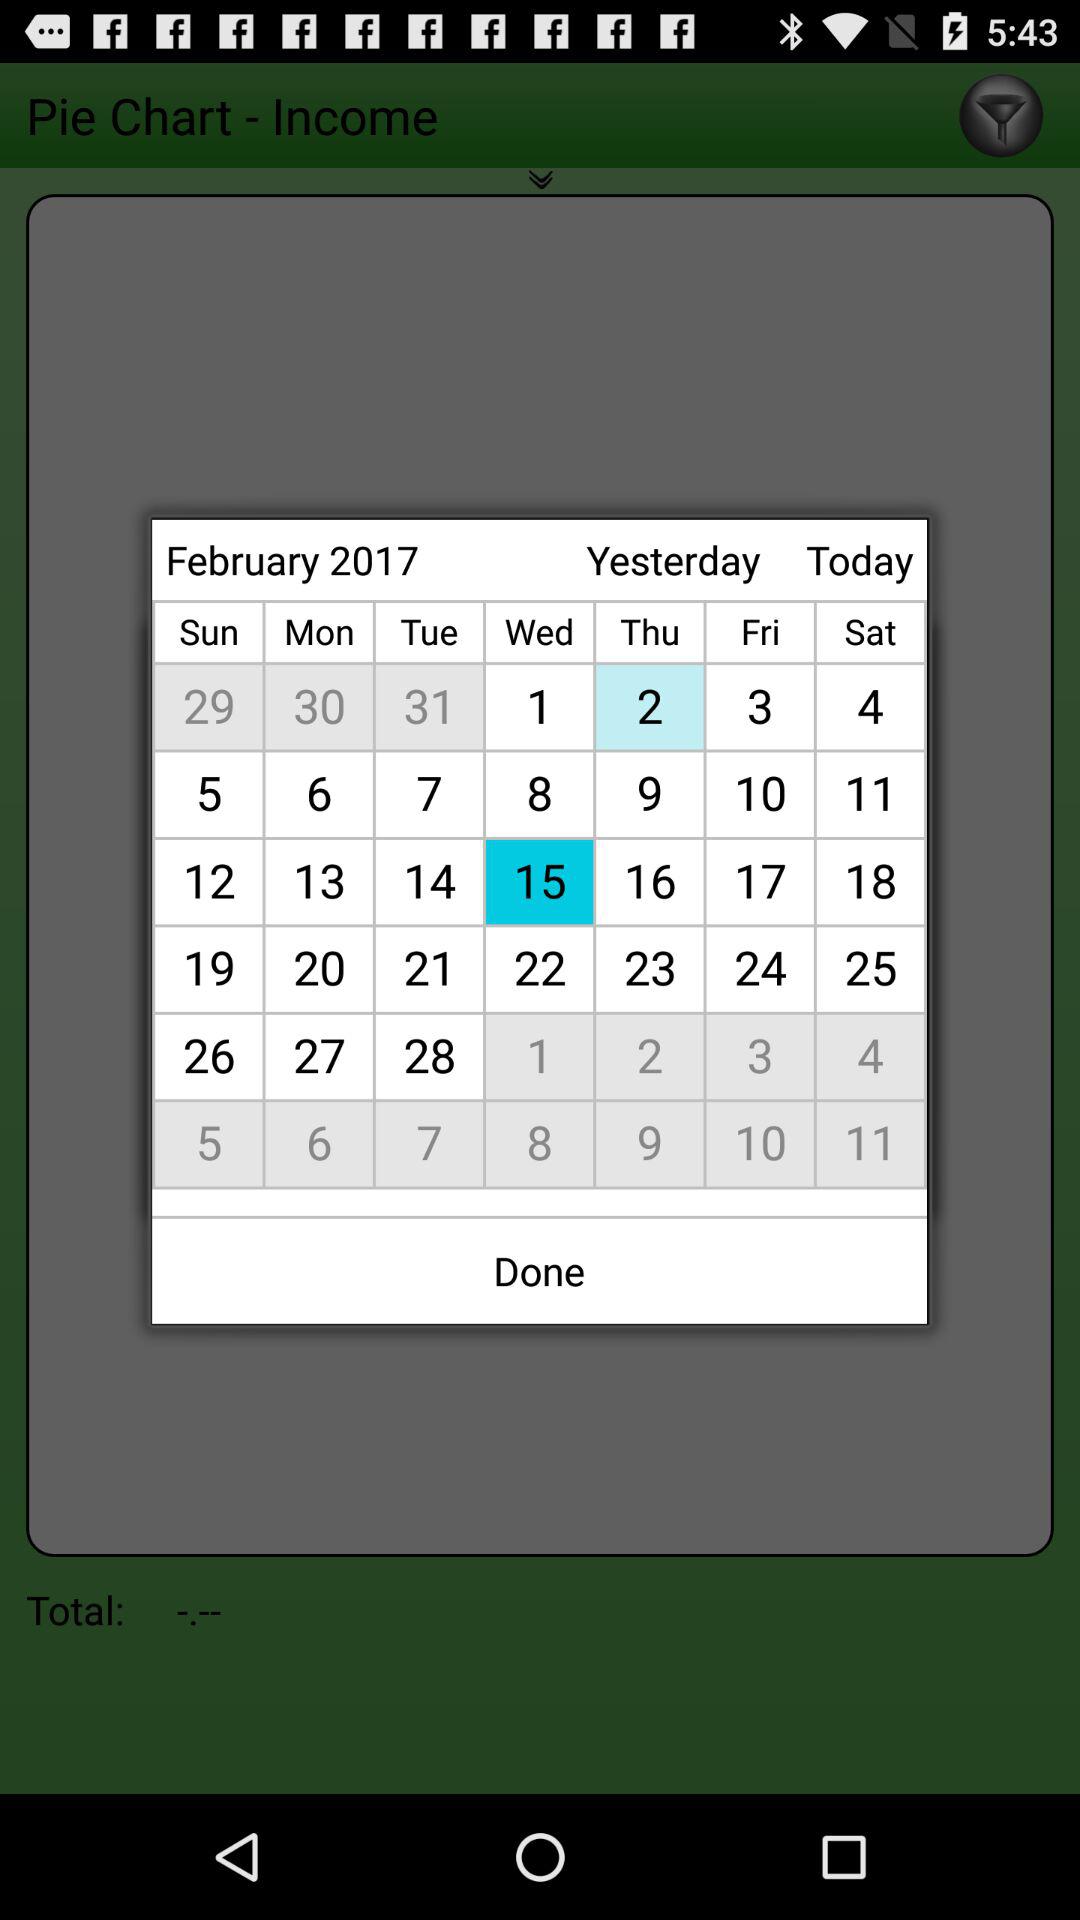 This screenshot has width=1080, height=1920. What do you see at coordinates (860, 560) in the screenshot?
I see `press the item at the top right corner` at bounding box center [860, 560].